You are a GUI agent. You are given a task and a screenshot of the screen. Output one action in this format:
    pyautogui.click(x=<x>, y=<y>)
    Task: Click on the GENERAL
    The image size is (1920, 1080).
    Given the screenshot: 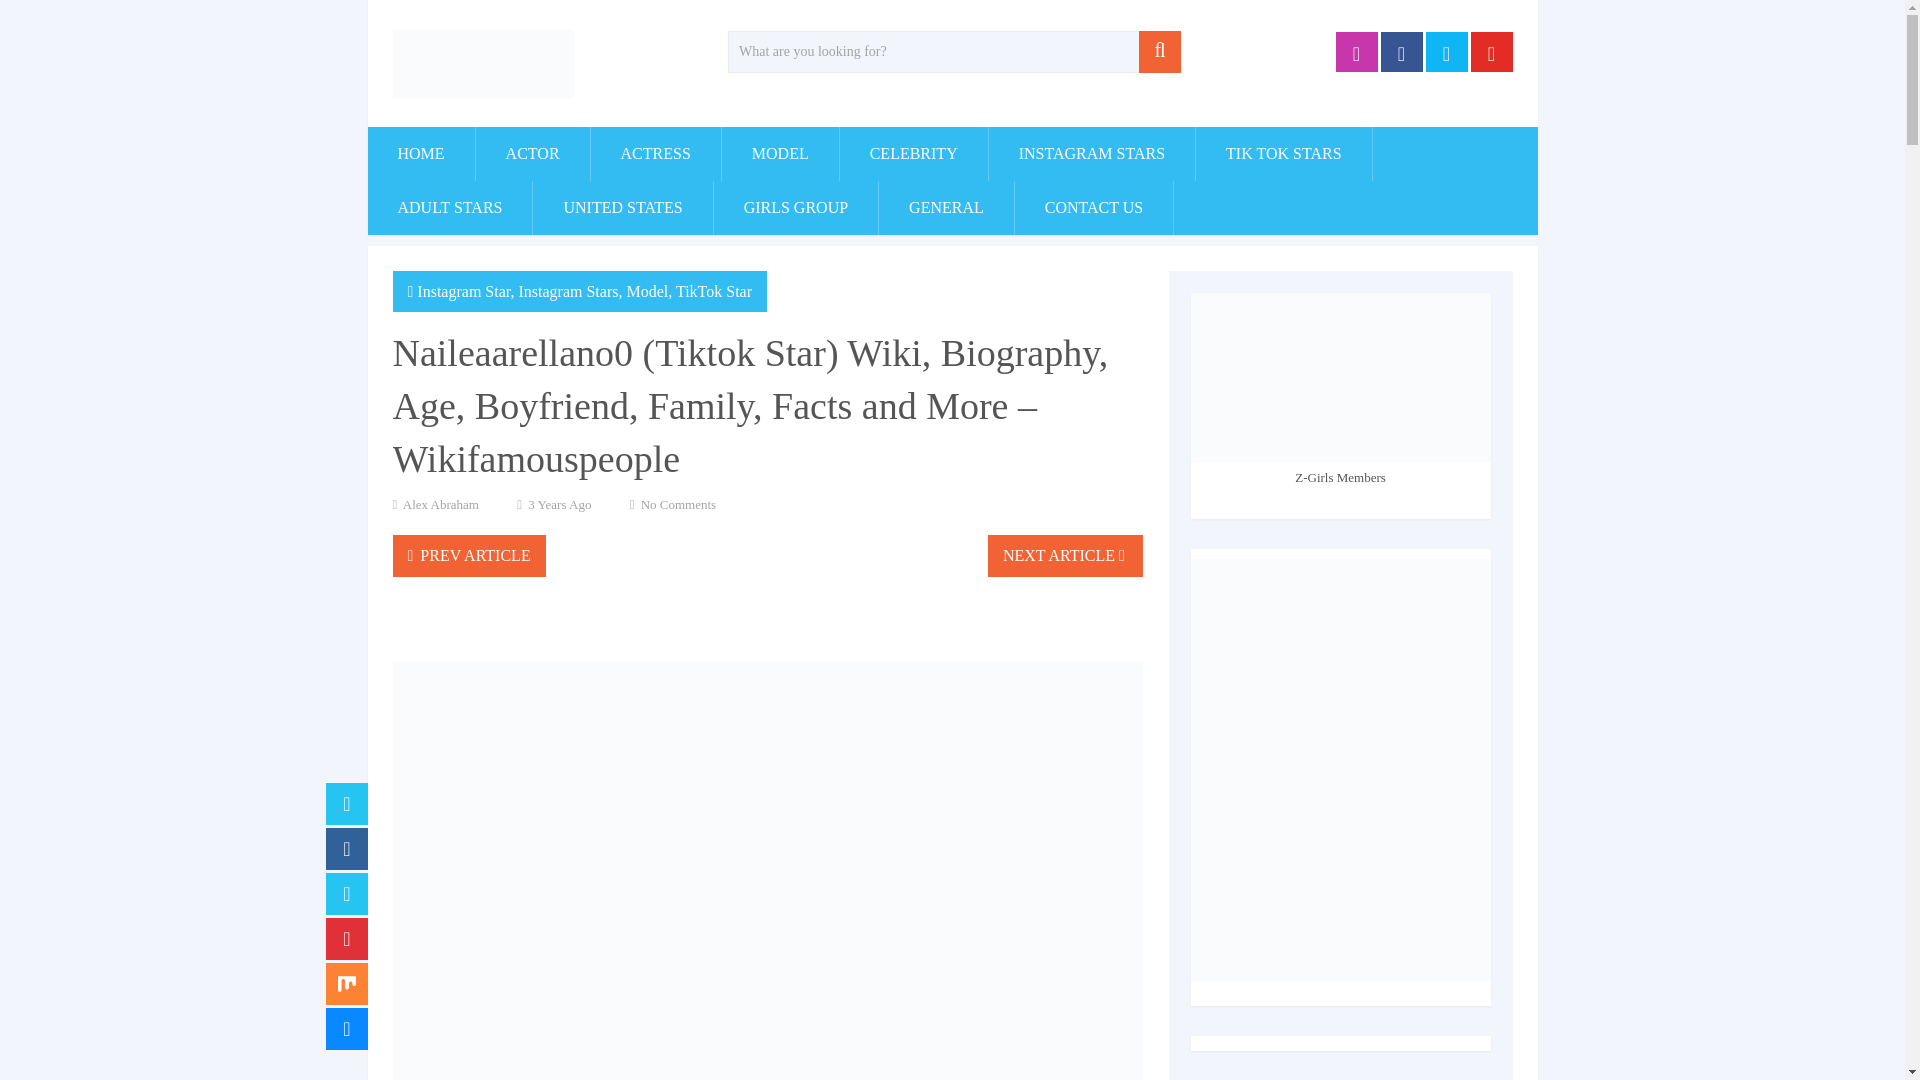 What is the action you would take?
    pyautogui.click(x=946, y=208)
    